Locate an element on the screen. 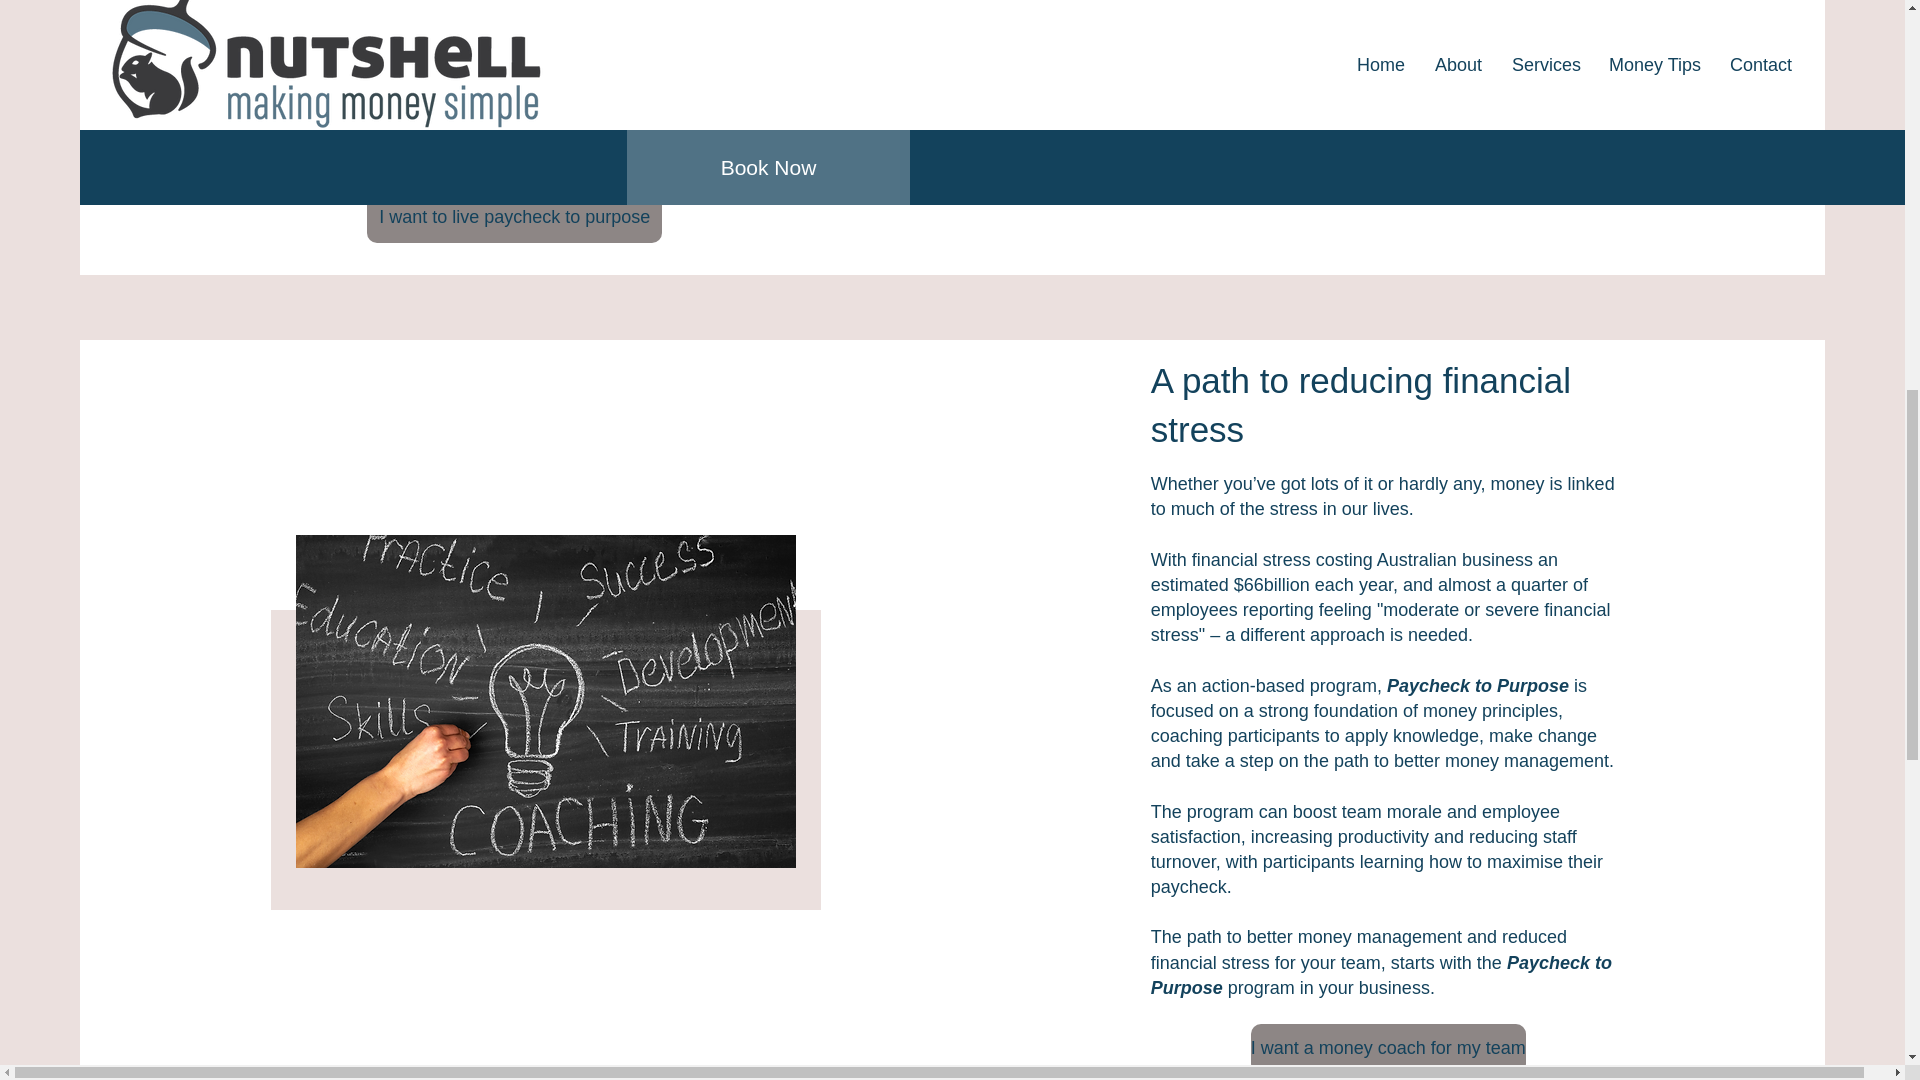 This screenshot has height=1080, width=1920. I want to live paycheck to purpose is located at coordinates (514, 218).